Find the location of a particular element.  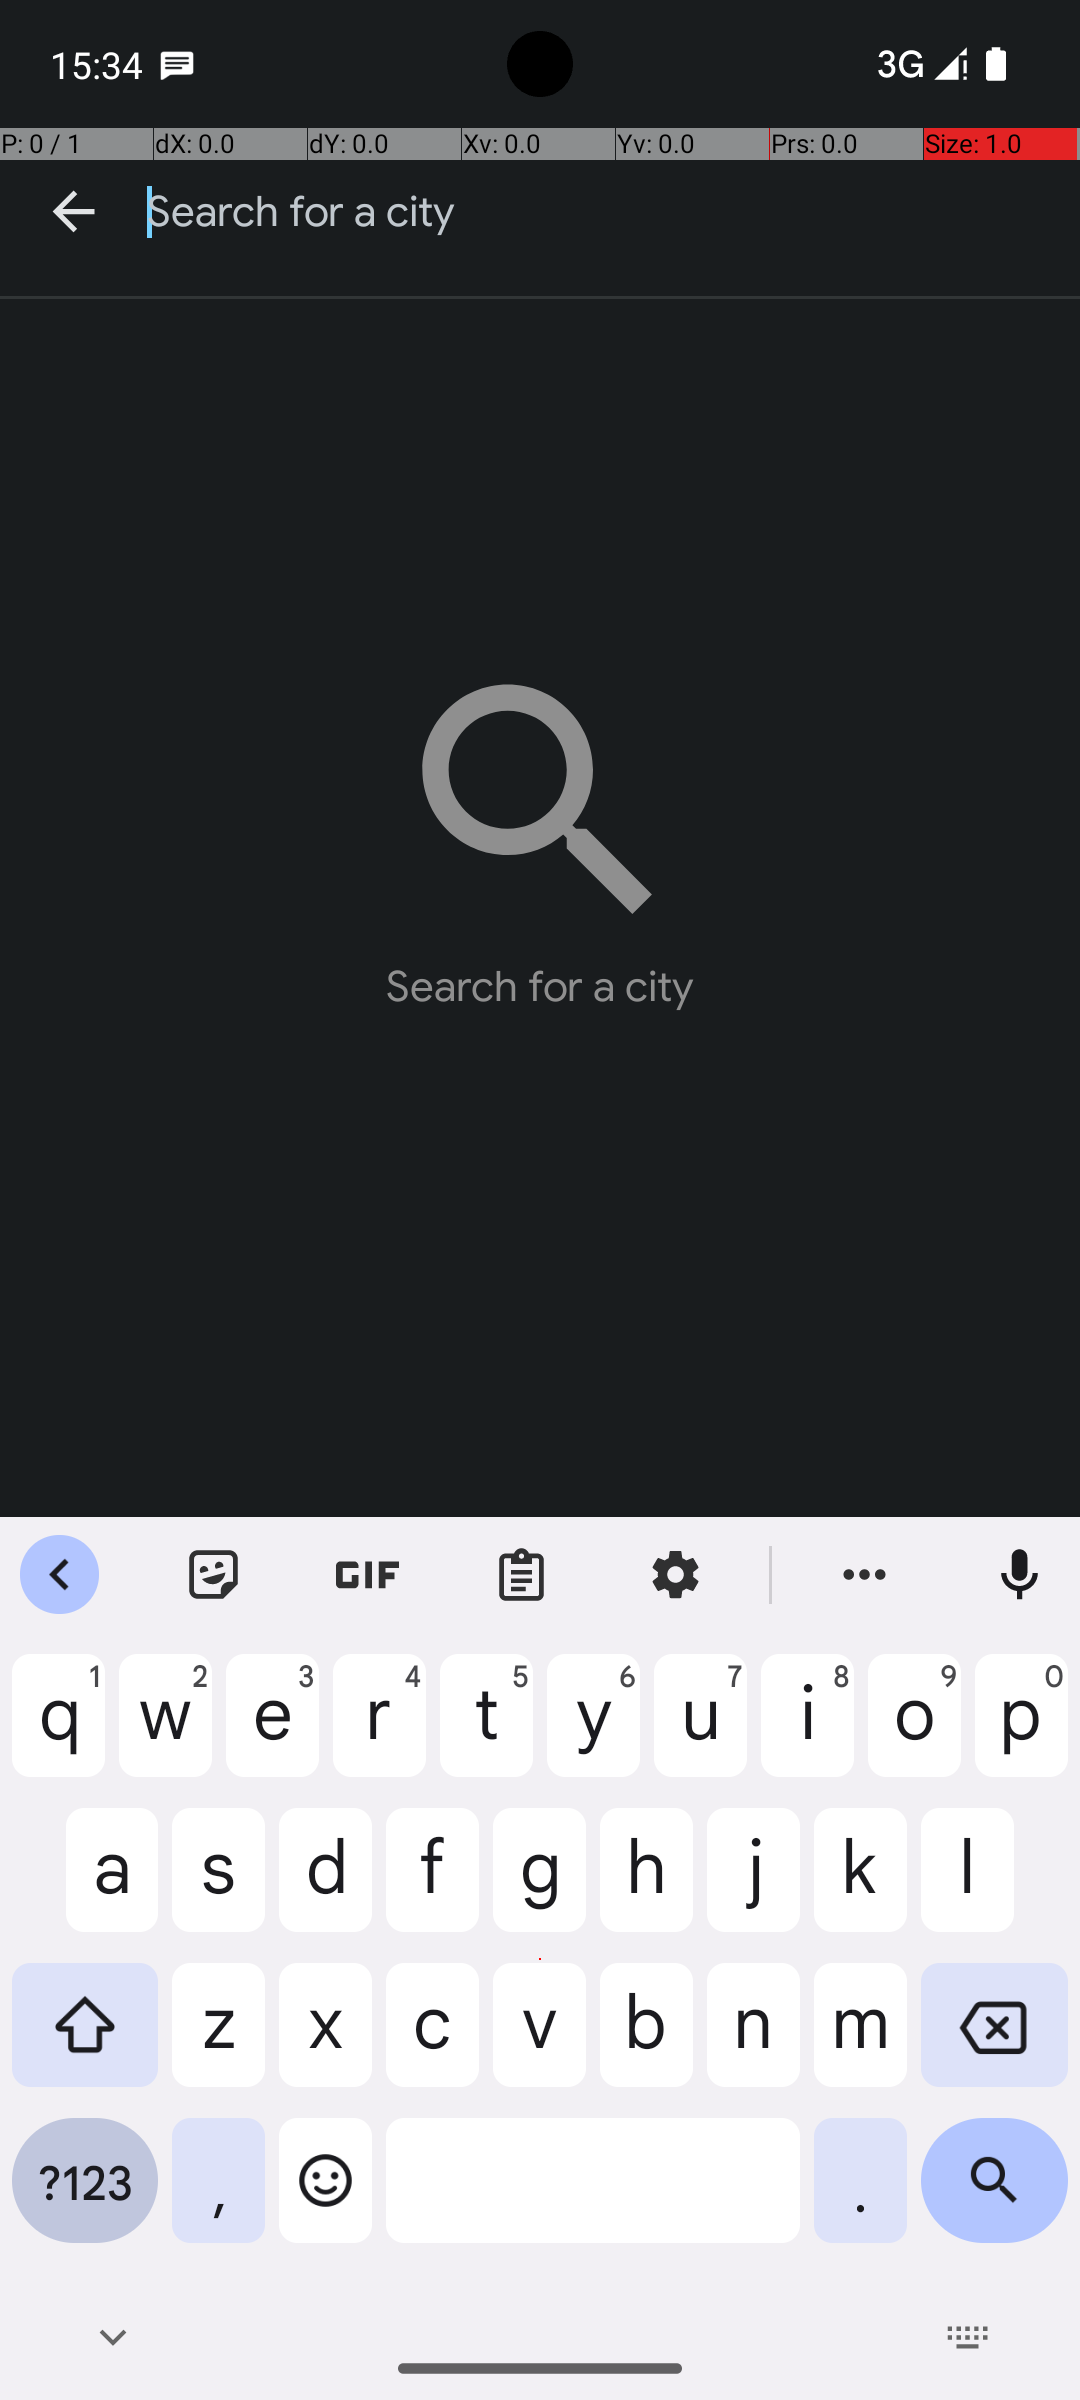

, is located at coordinates (218, 2196).